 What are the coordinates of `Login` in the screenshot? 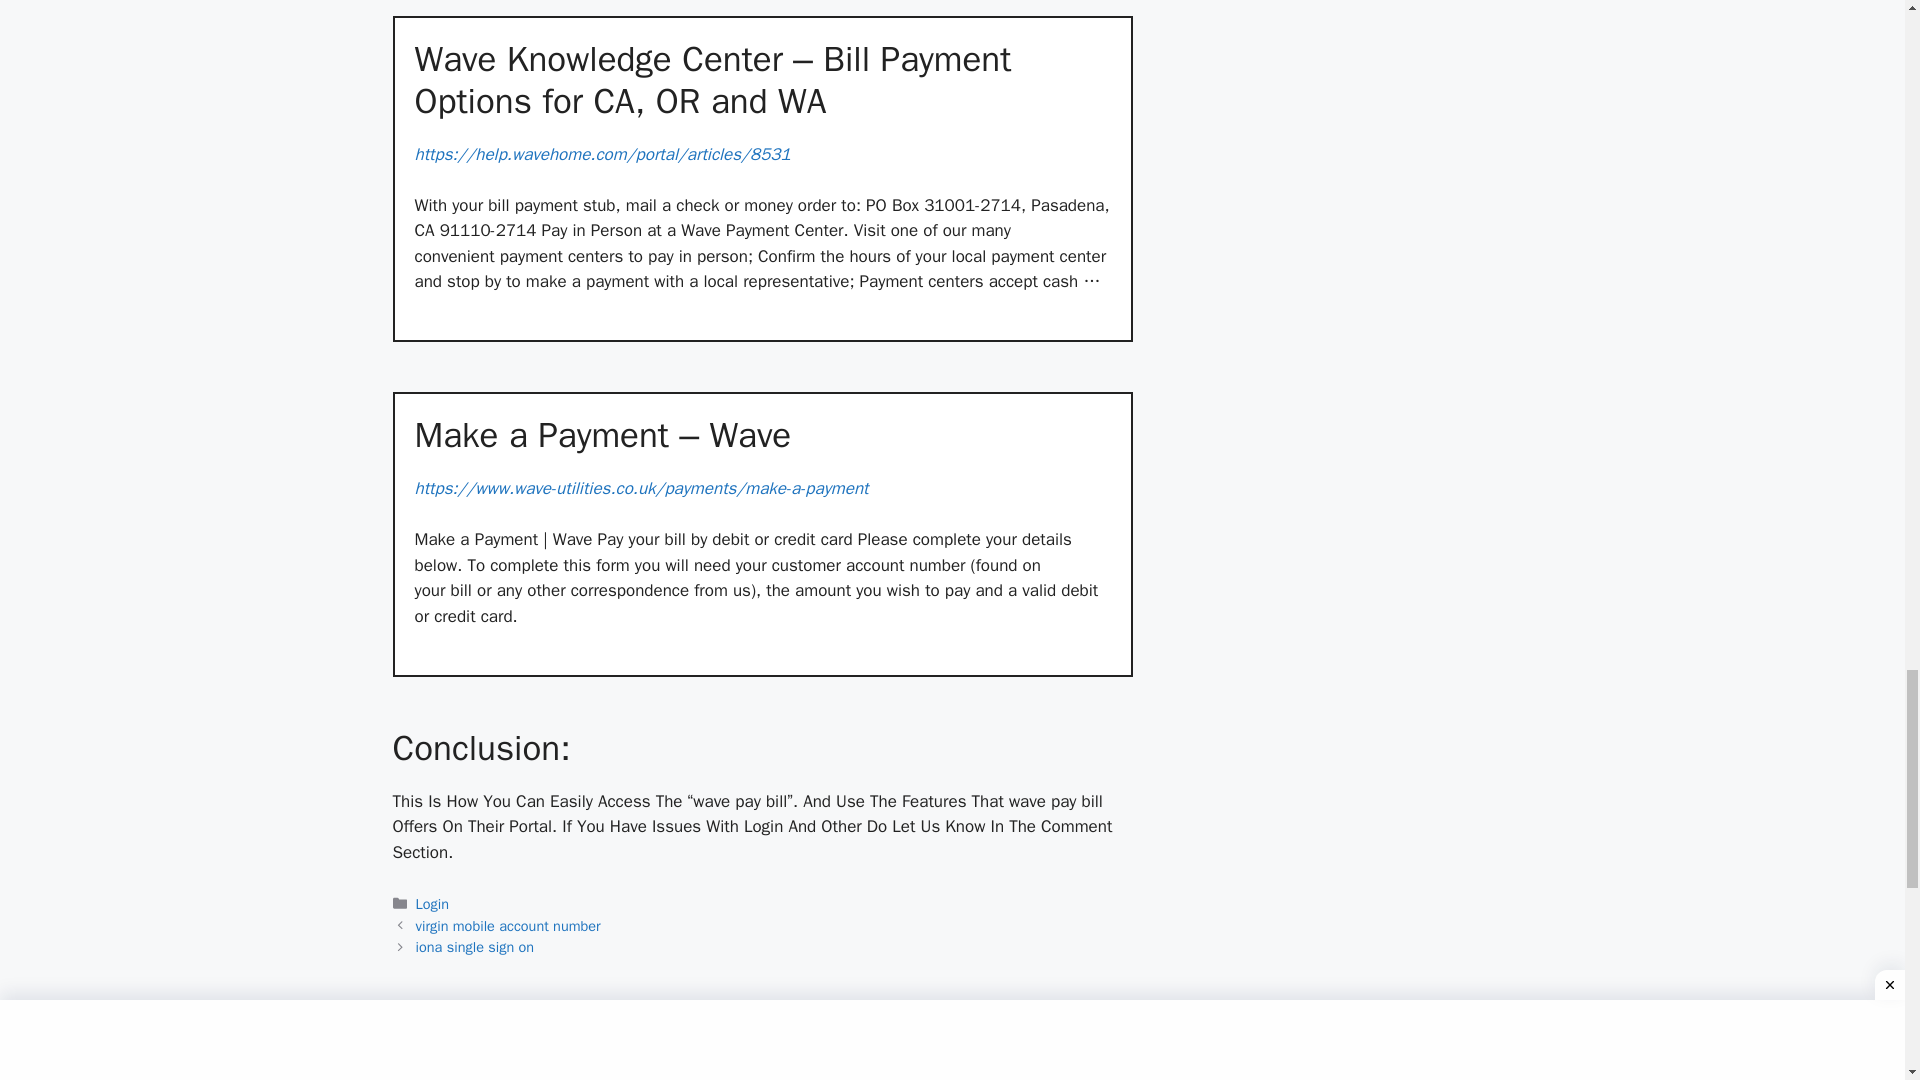 It's located at (432, 904).